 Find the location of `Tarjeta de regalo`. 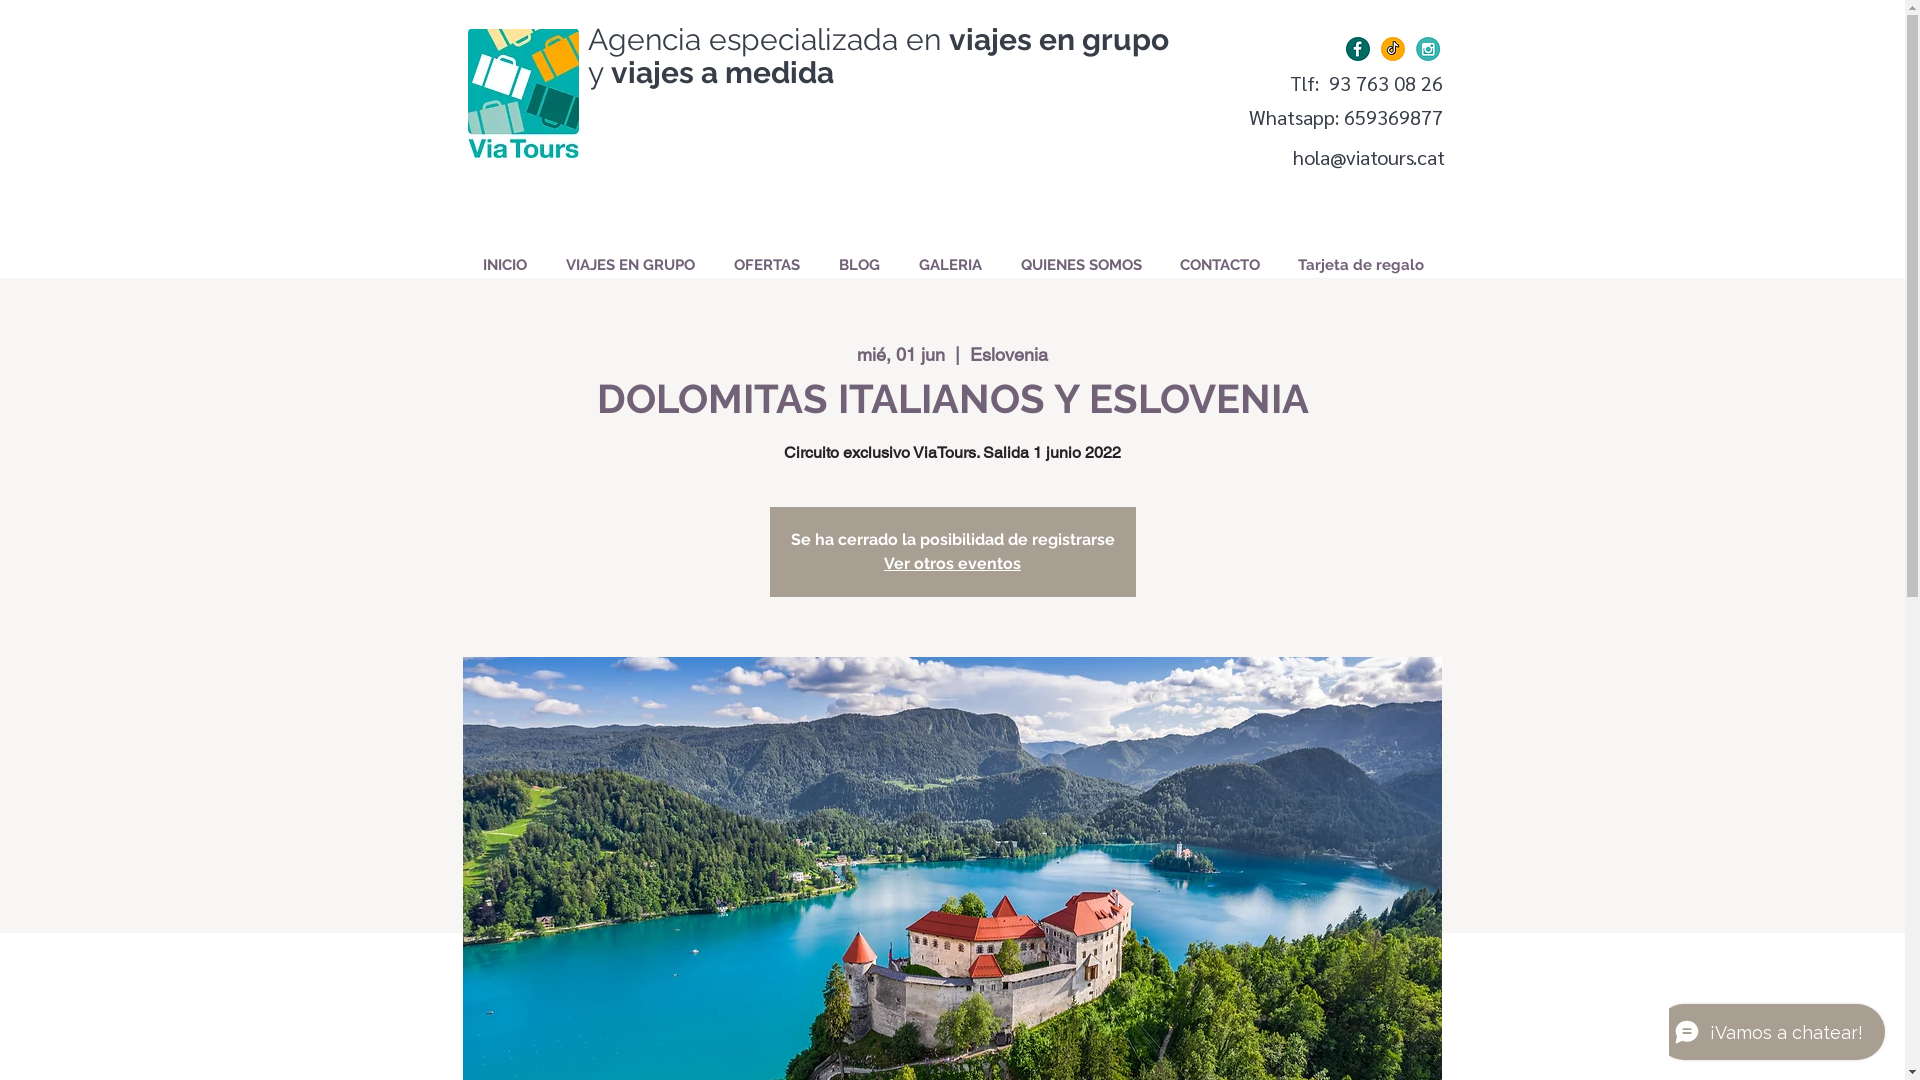

Tarjeta de regalo is located at coordinates (1360, 265).